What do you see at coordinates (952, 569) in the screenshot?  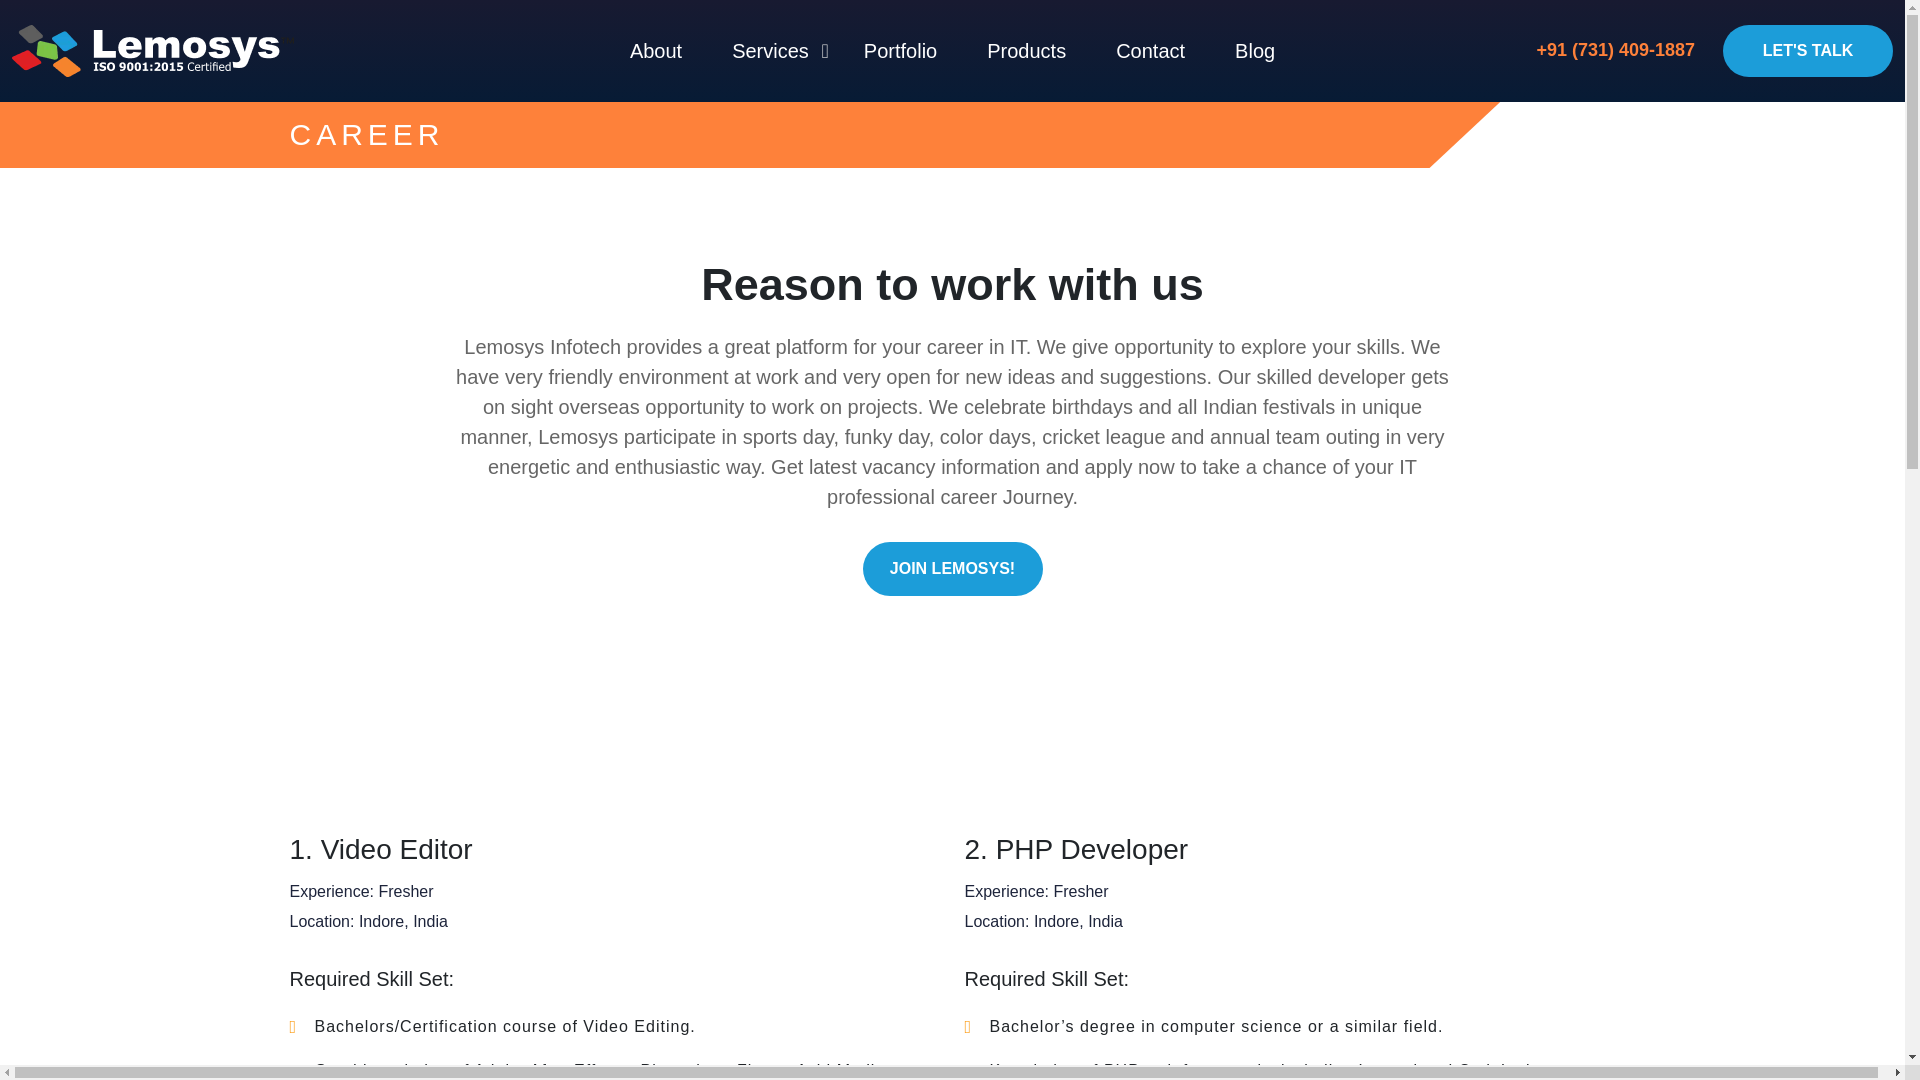 I see `JOIN LEMOSYS!` at bounding box center [952, 569].